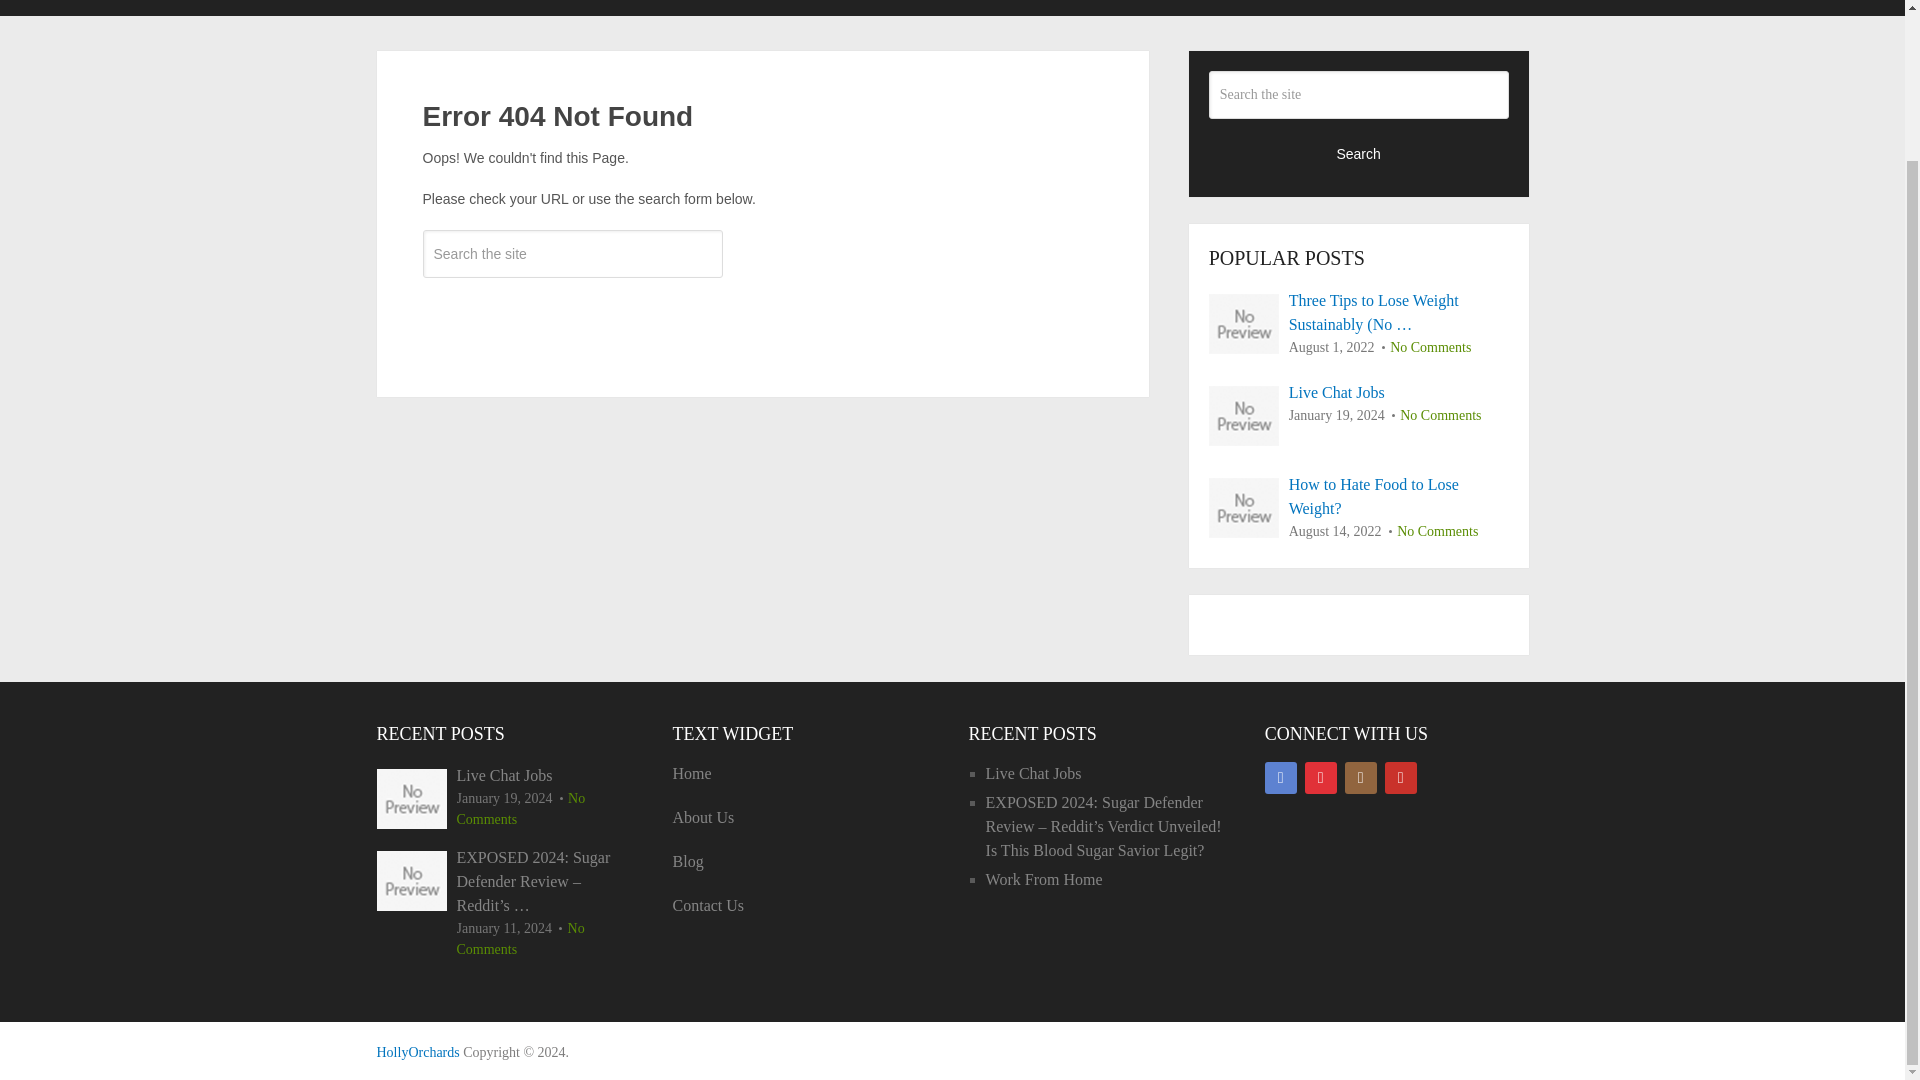 The width and height of the screenshot is (1920, 1080). What do you see at coordinates (587, 8) in the screenshot?
I see `DIABETES` at bounding box center [587, 8].